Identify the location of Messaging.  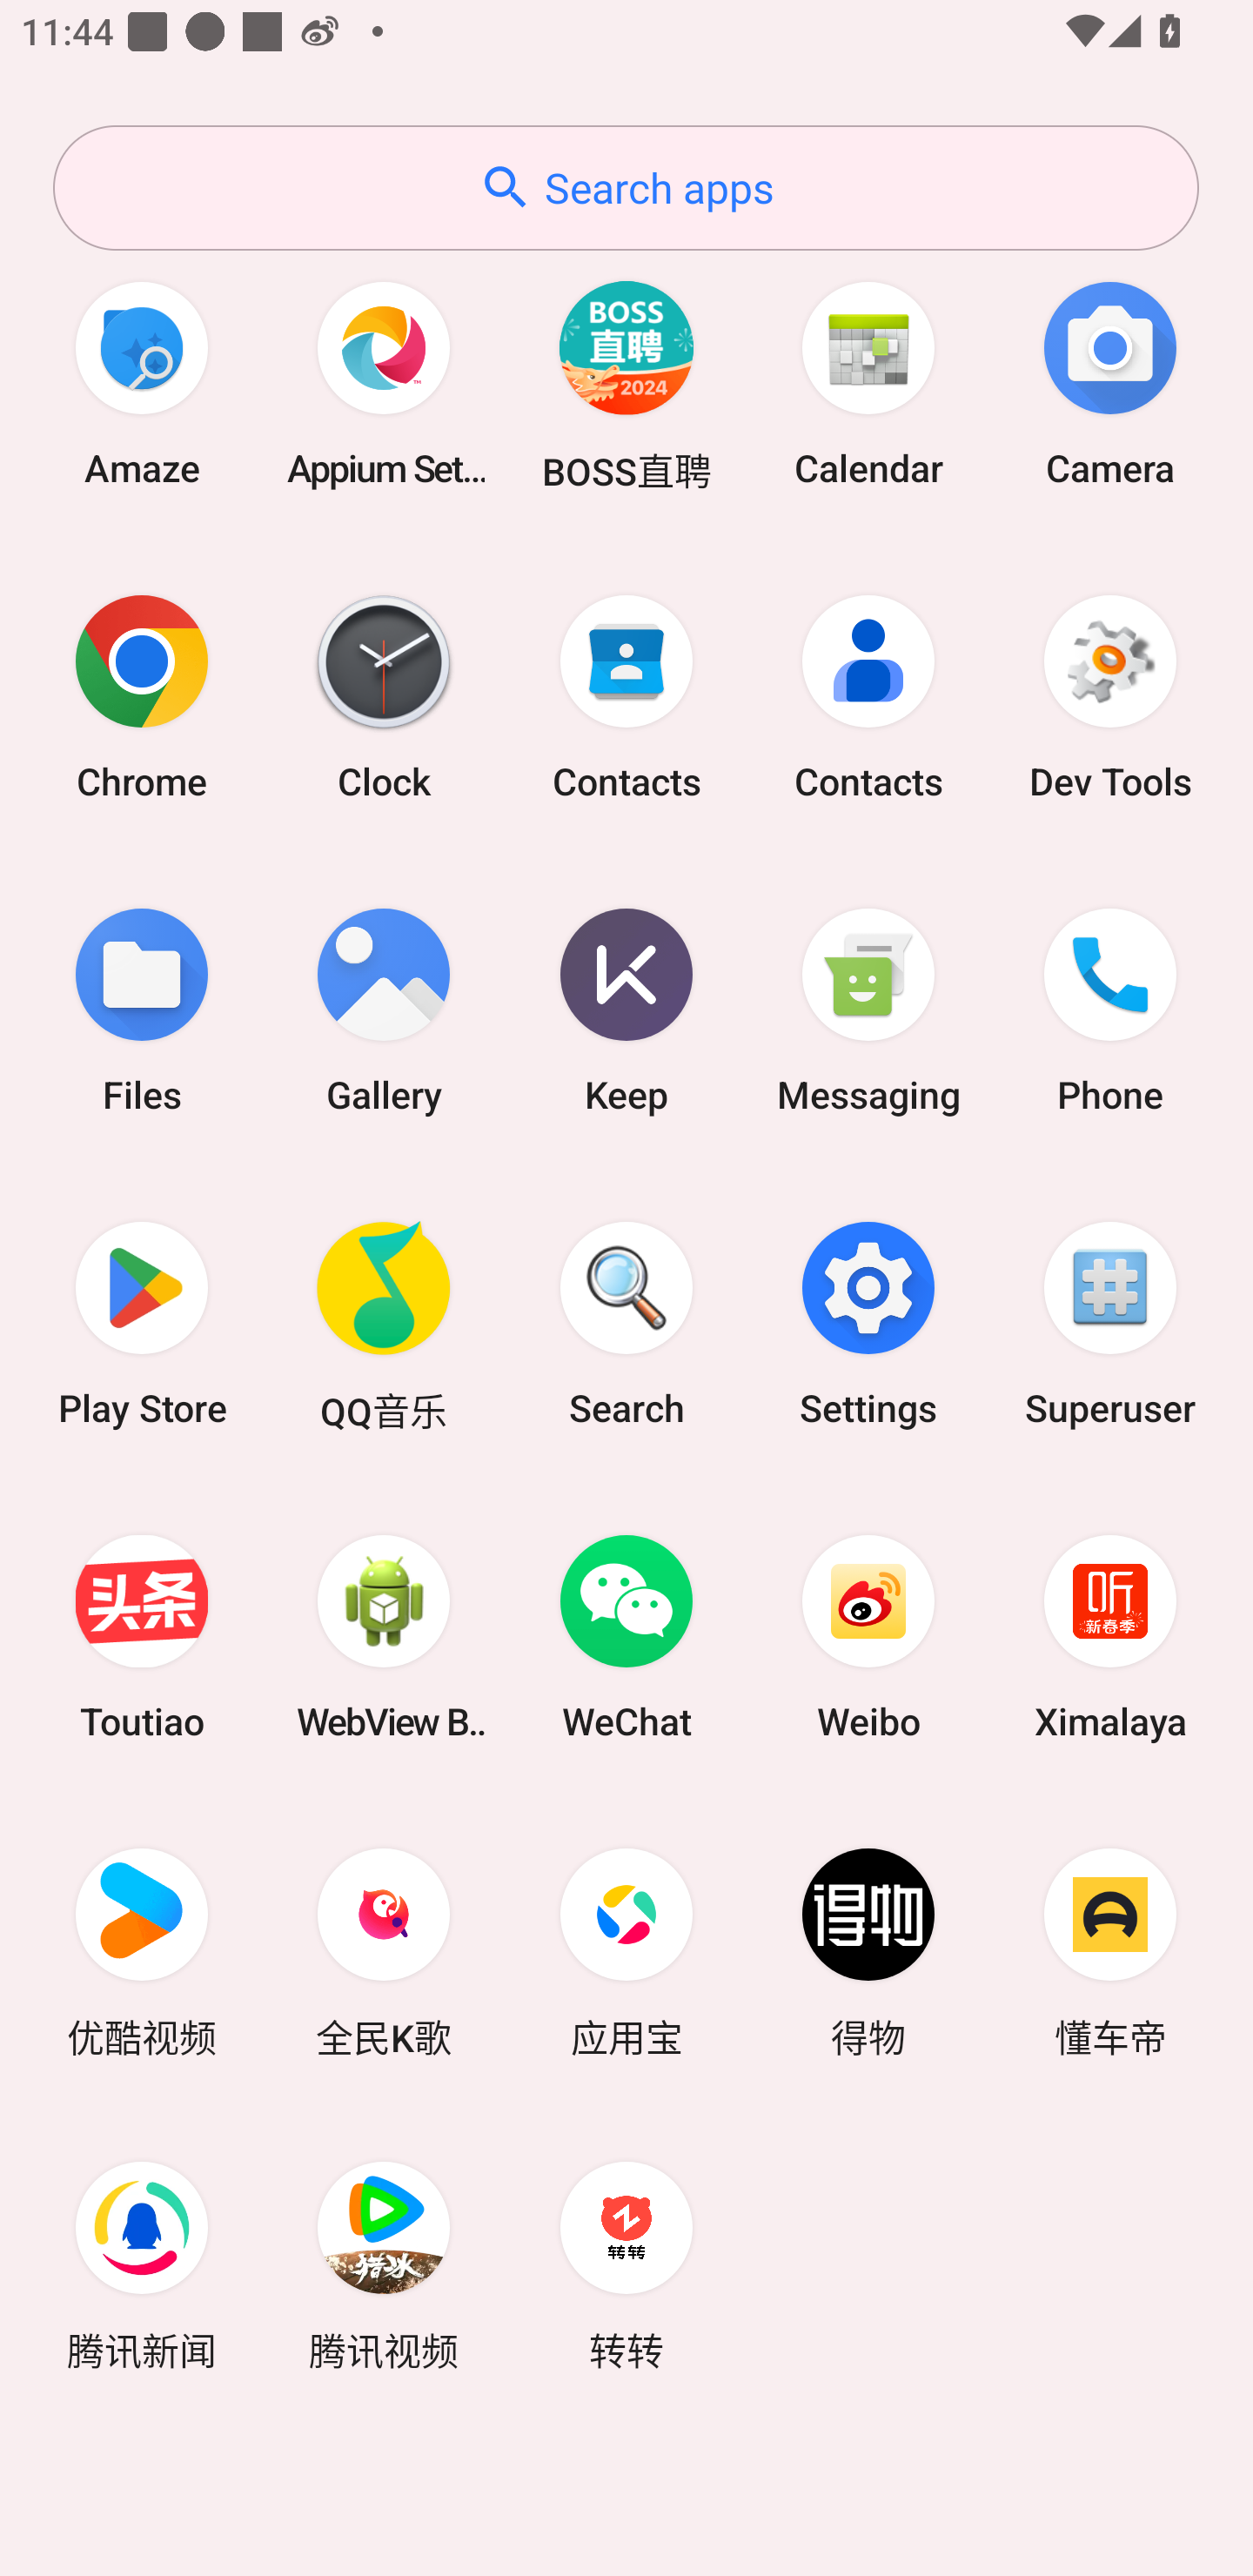
(868, 1010).